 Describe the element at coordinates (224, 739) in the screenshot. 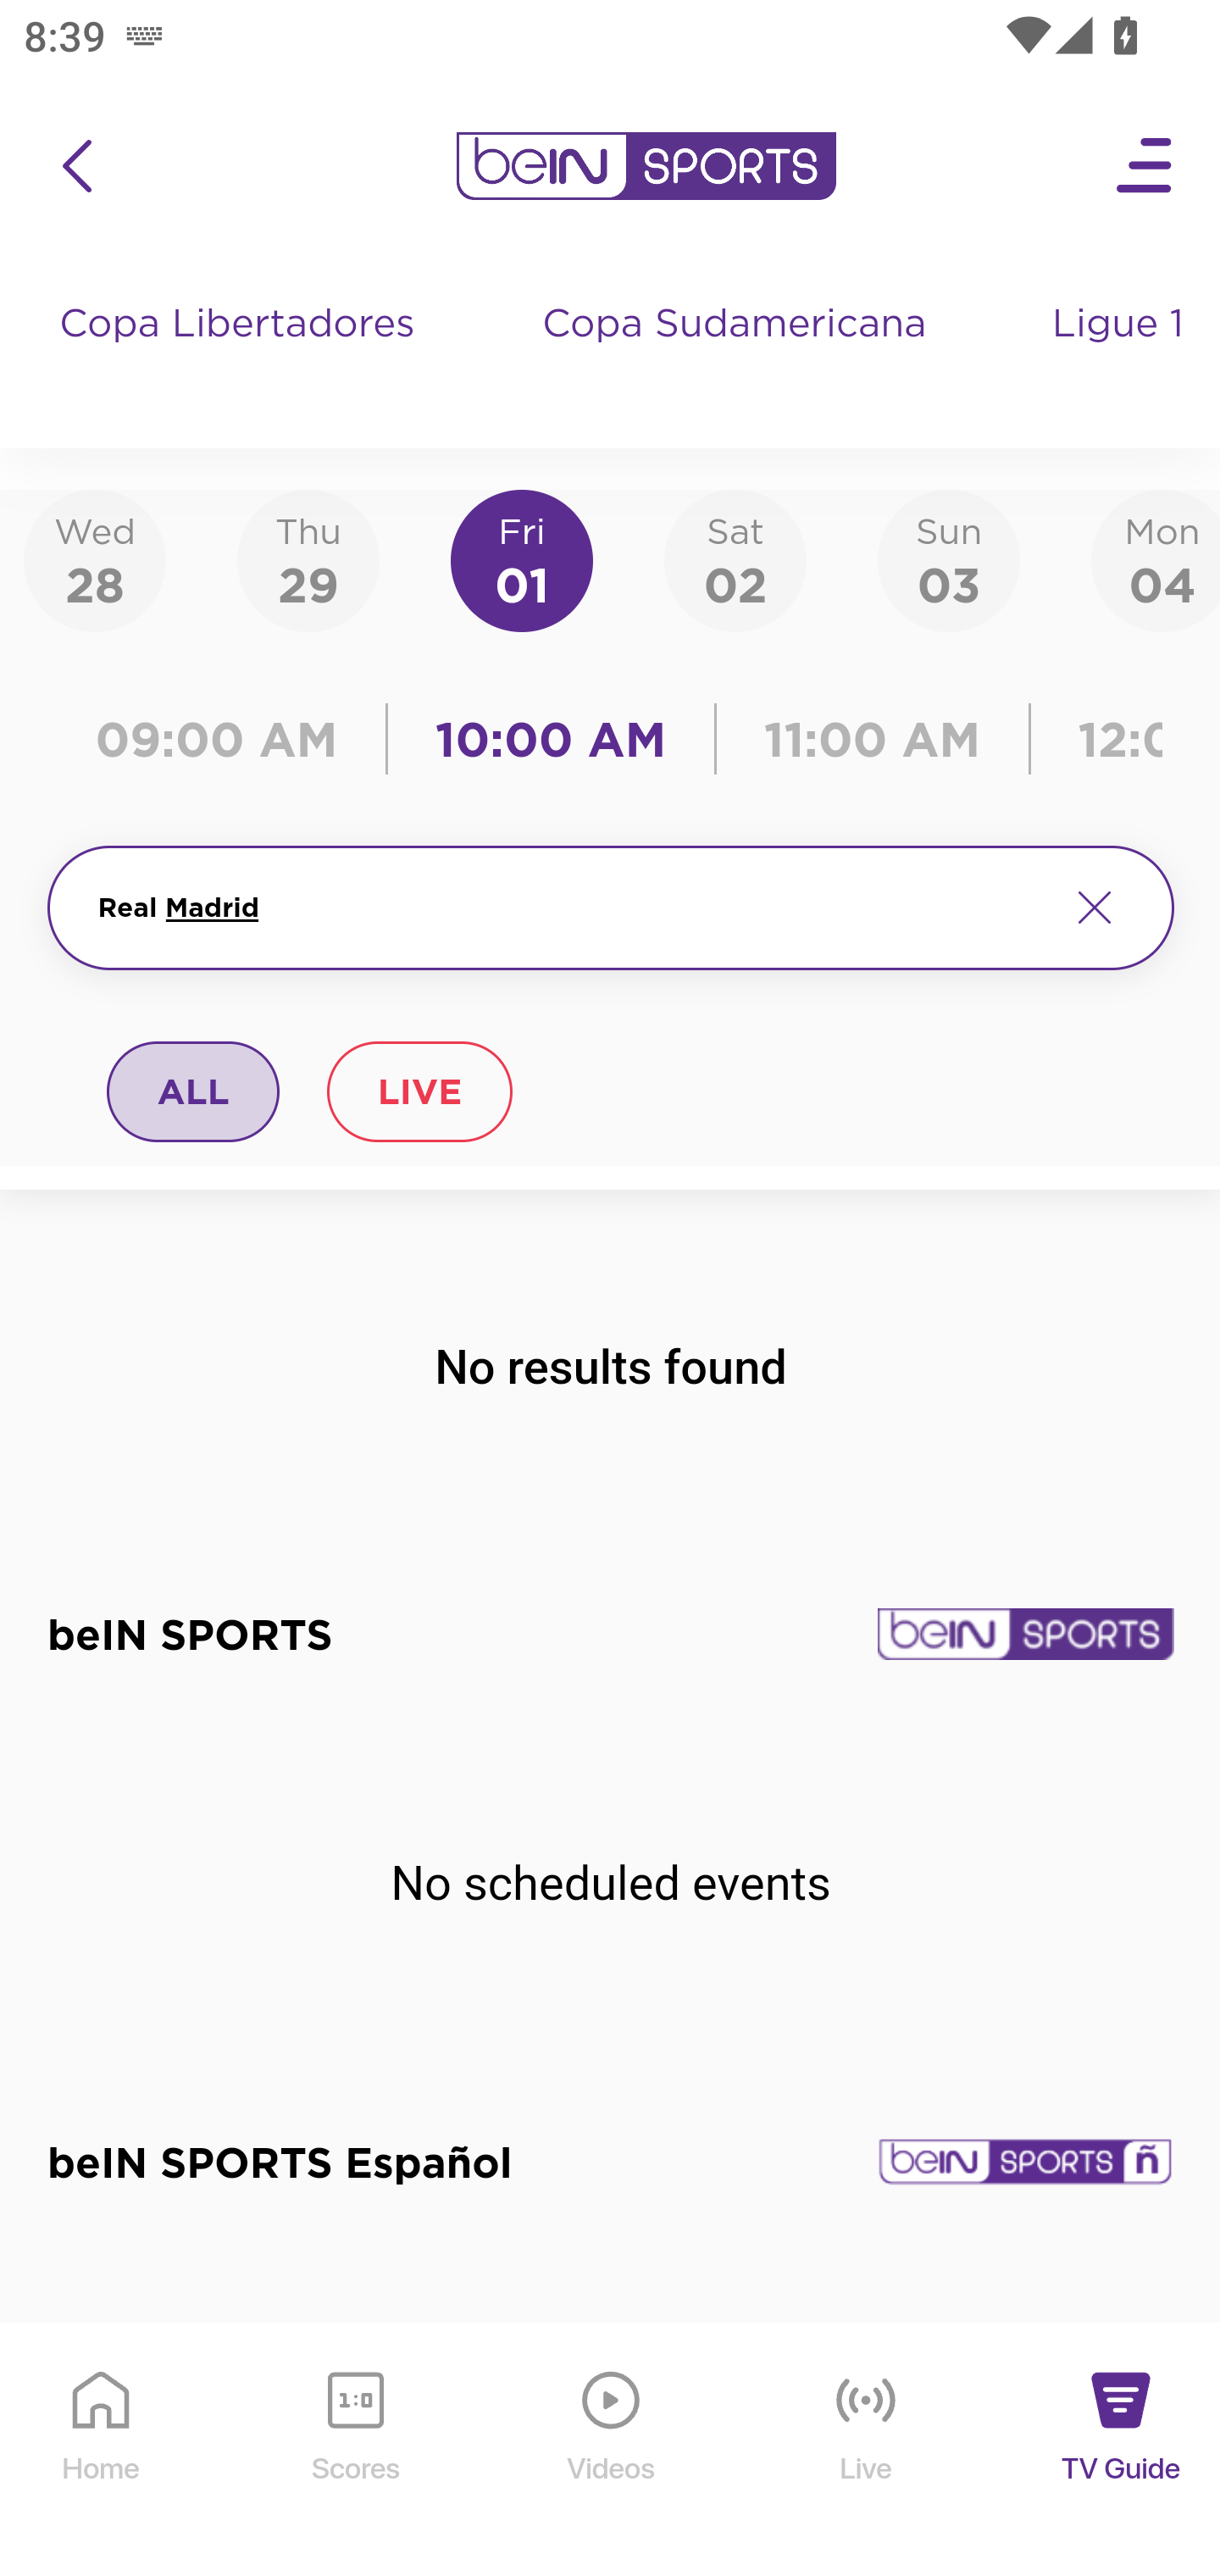

I see `09:00 AM` at that location.